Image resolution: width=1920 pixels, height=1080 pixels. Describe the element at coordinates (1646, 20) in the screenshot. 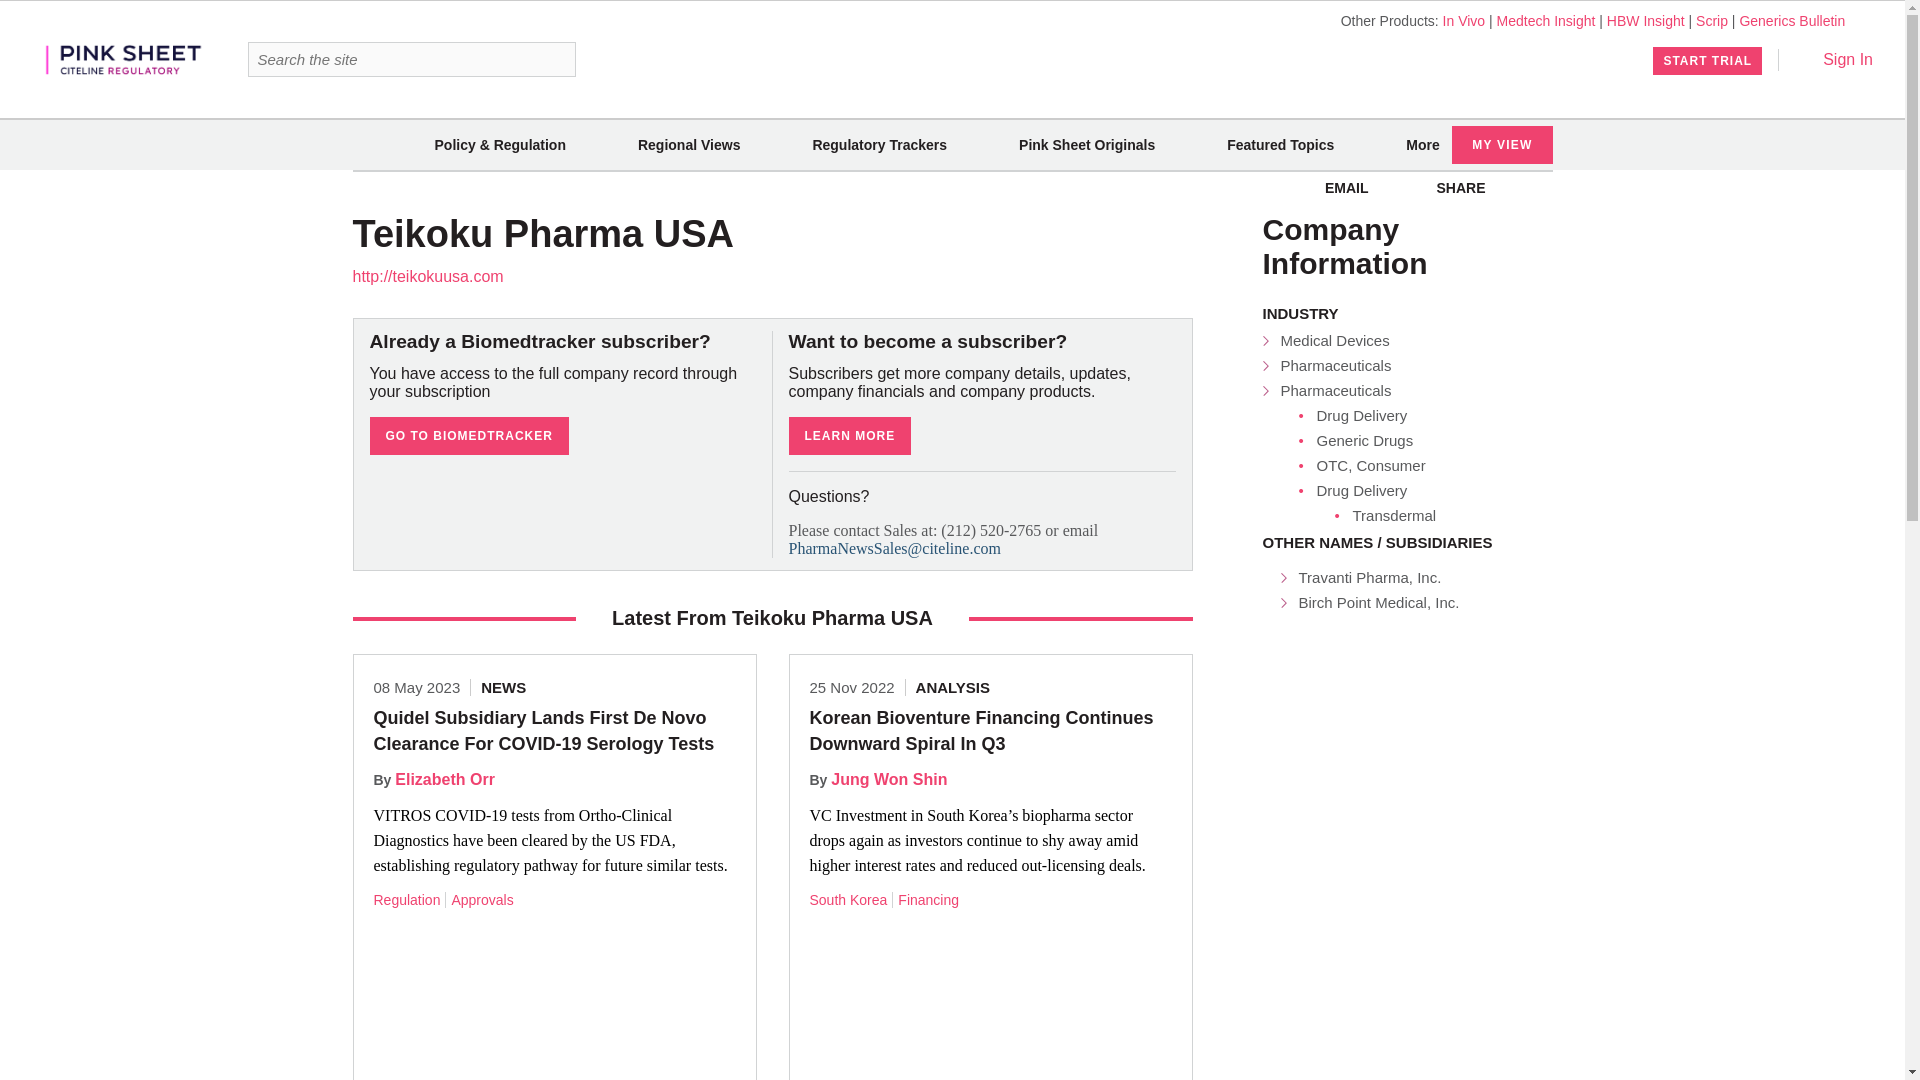

I see `HBW Insight` at that location.